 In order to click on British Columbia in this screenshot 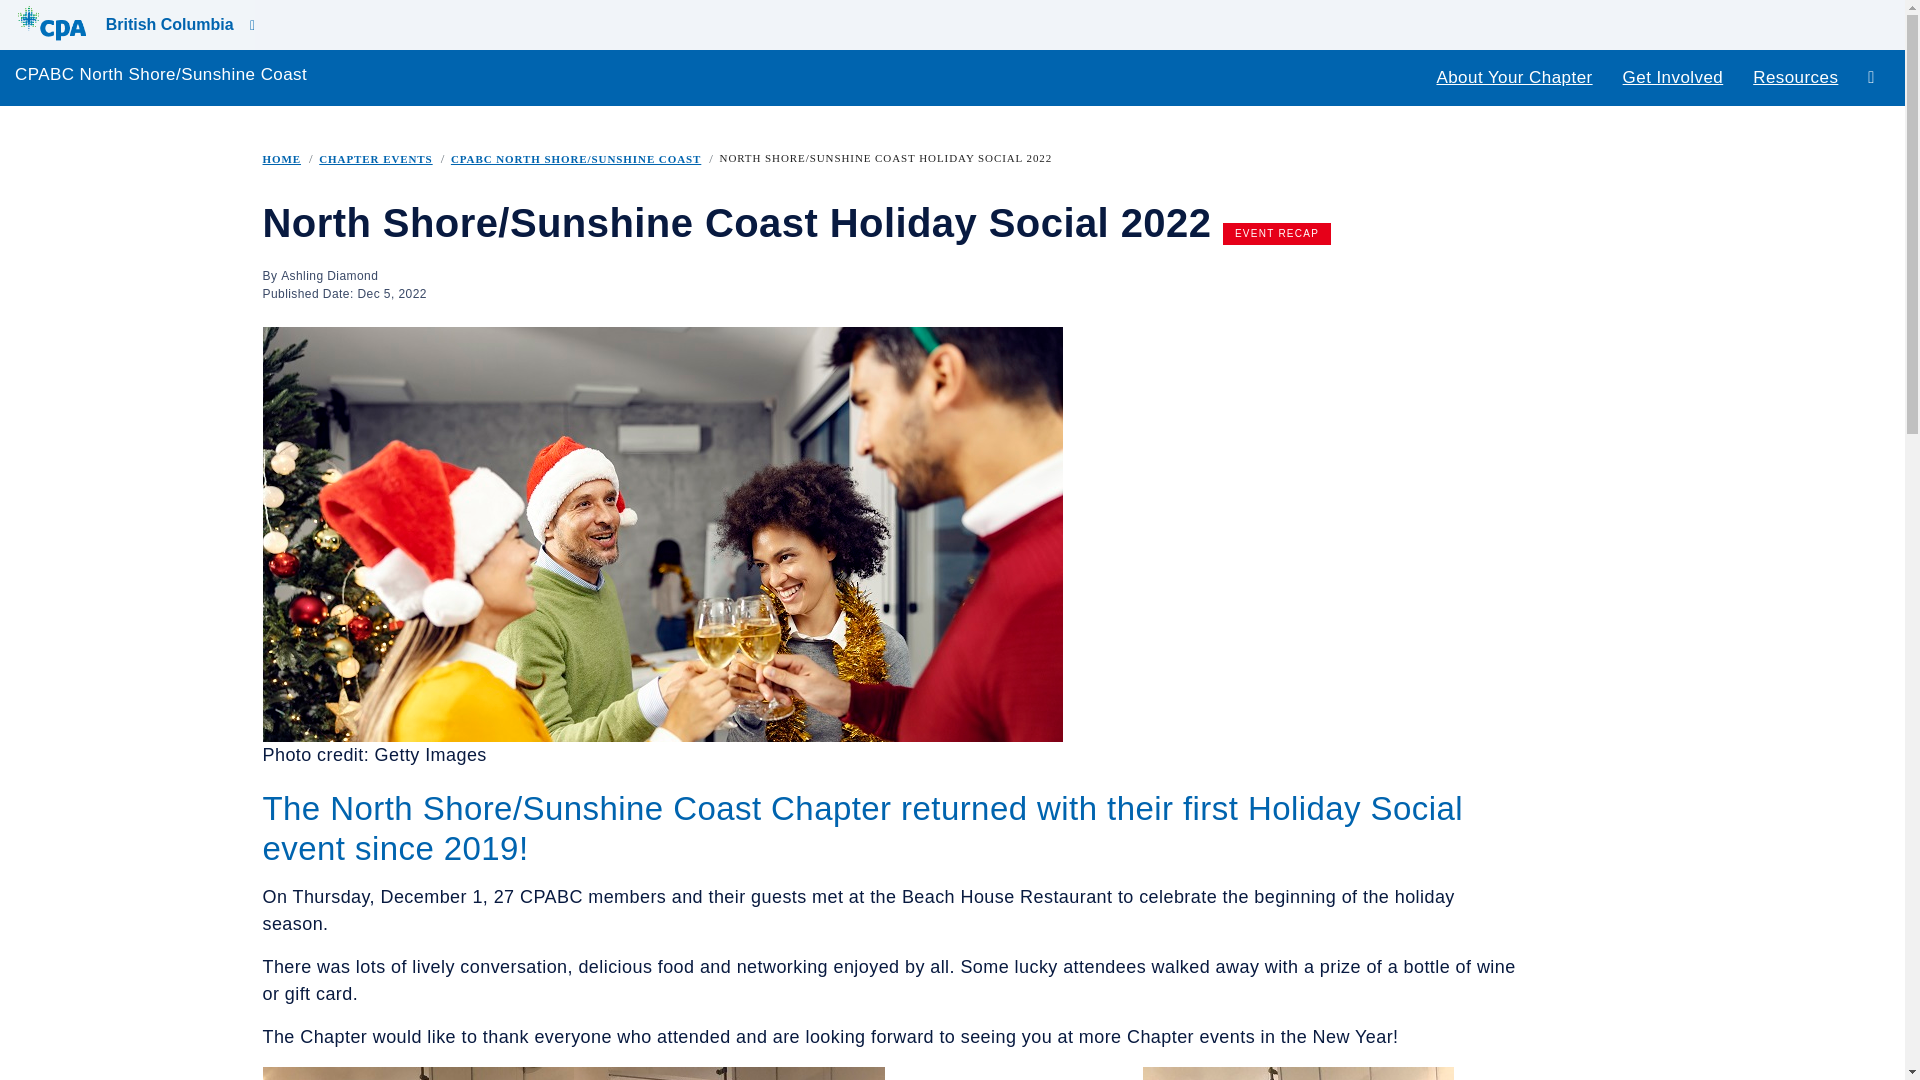, I will do `click(128, 24)`.